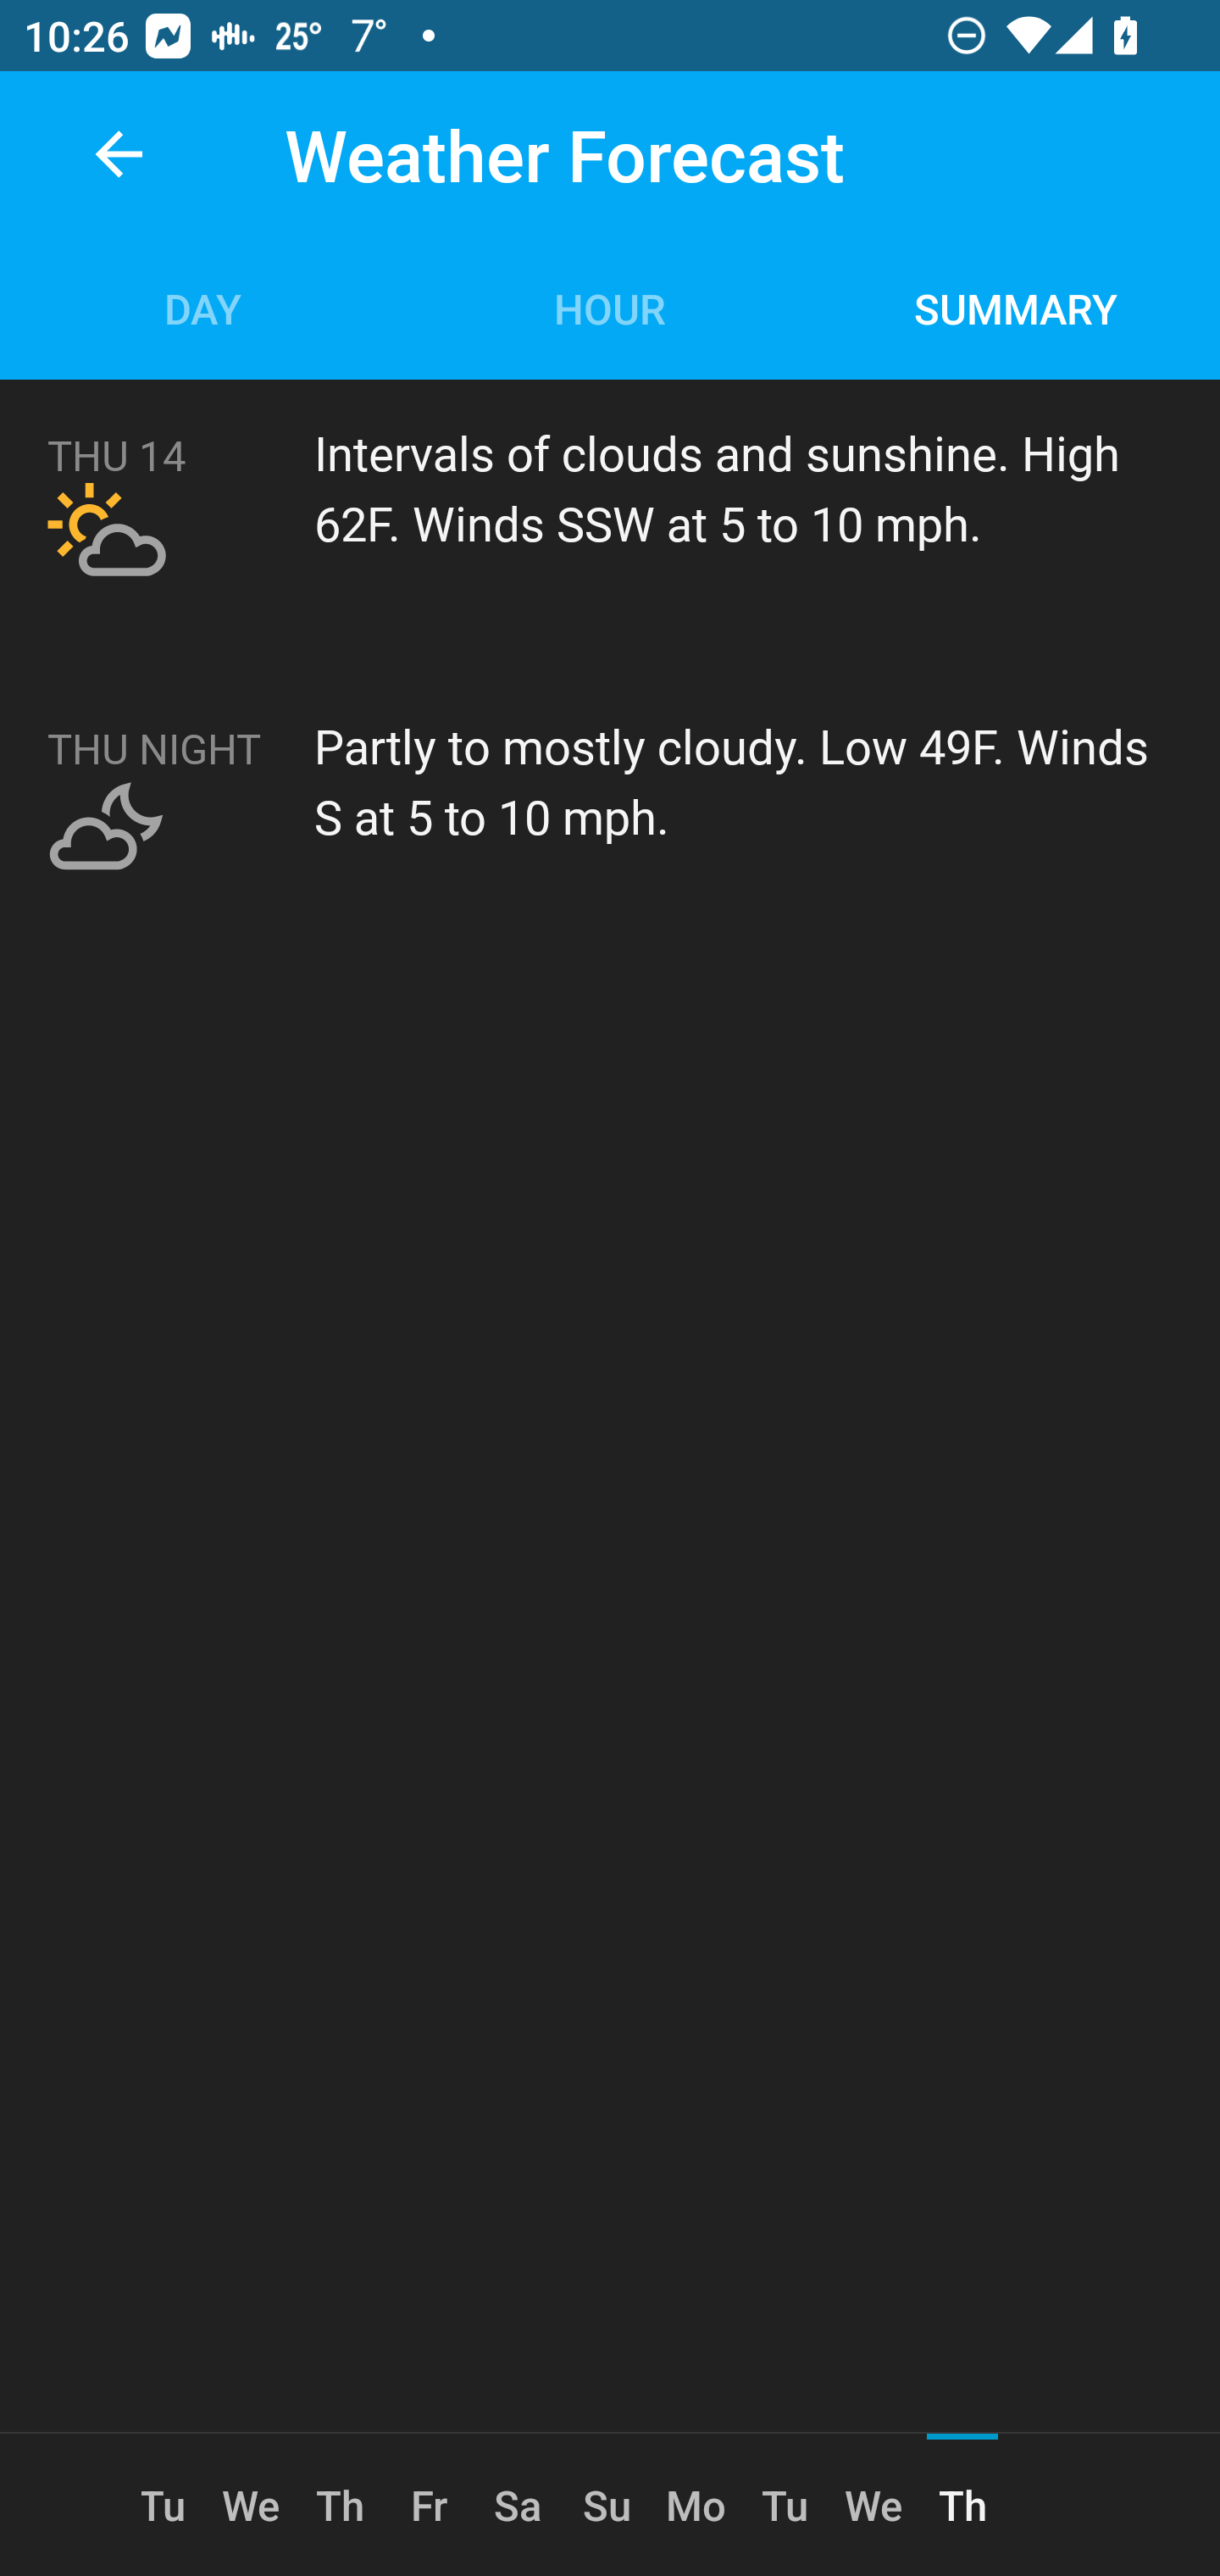 This screenshot has height=2576, width=1220. I want to click on Su, so click(607, 2505).